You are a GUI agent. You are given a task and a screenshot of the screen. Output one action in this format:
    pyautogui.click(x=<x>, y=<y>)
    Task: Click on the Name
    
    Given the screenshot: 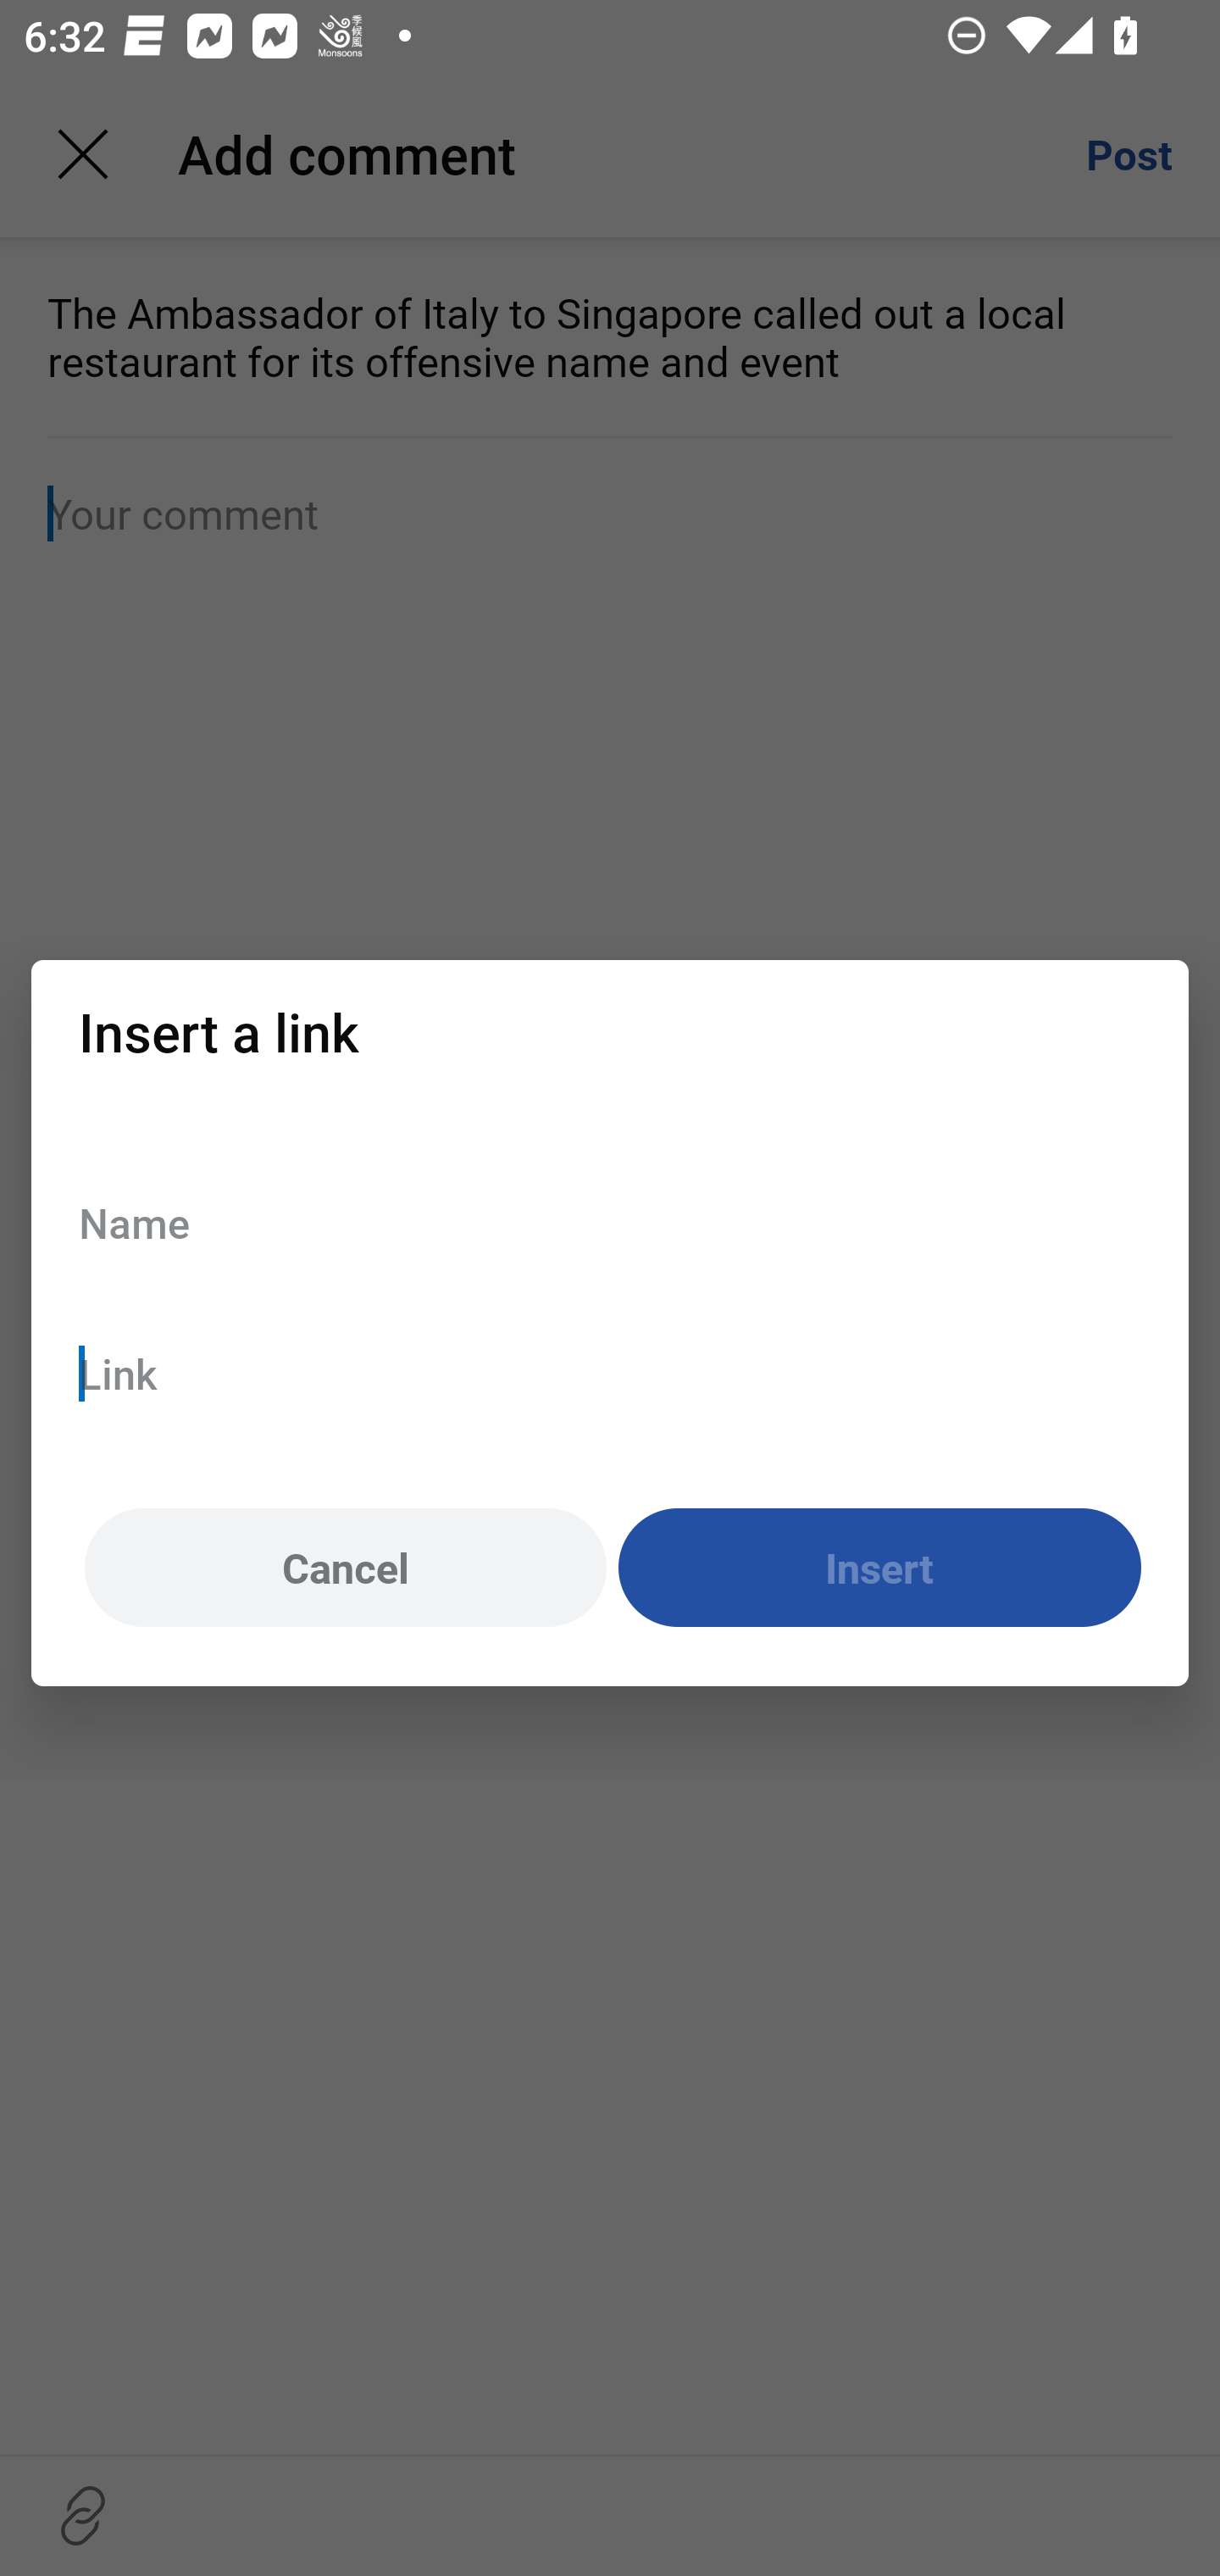 What is the action you would take?
    pyautogui.click(x=610, y=1222)
    